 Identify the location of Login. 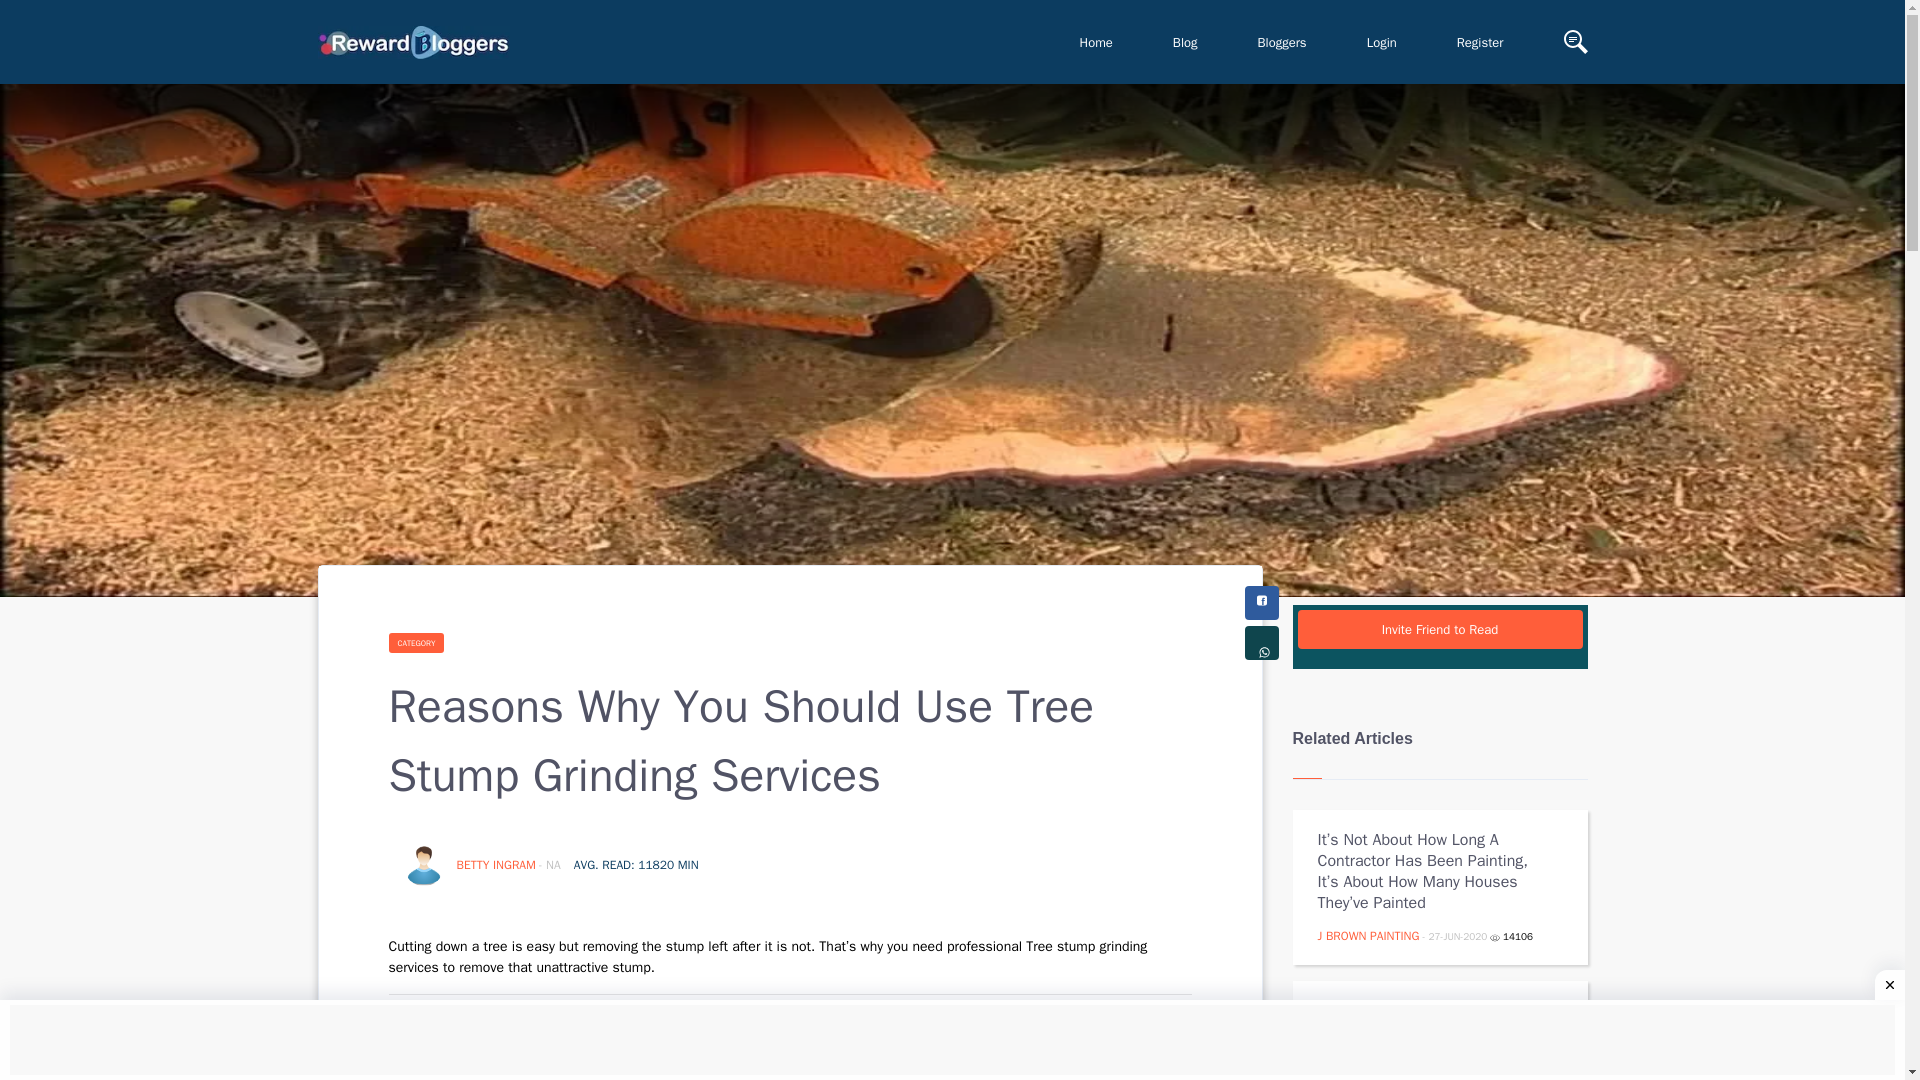
(1381, 42).